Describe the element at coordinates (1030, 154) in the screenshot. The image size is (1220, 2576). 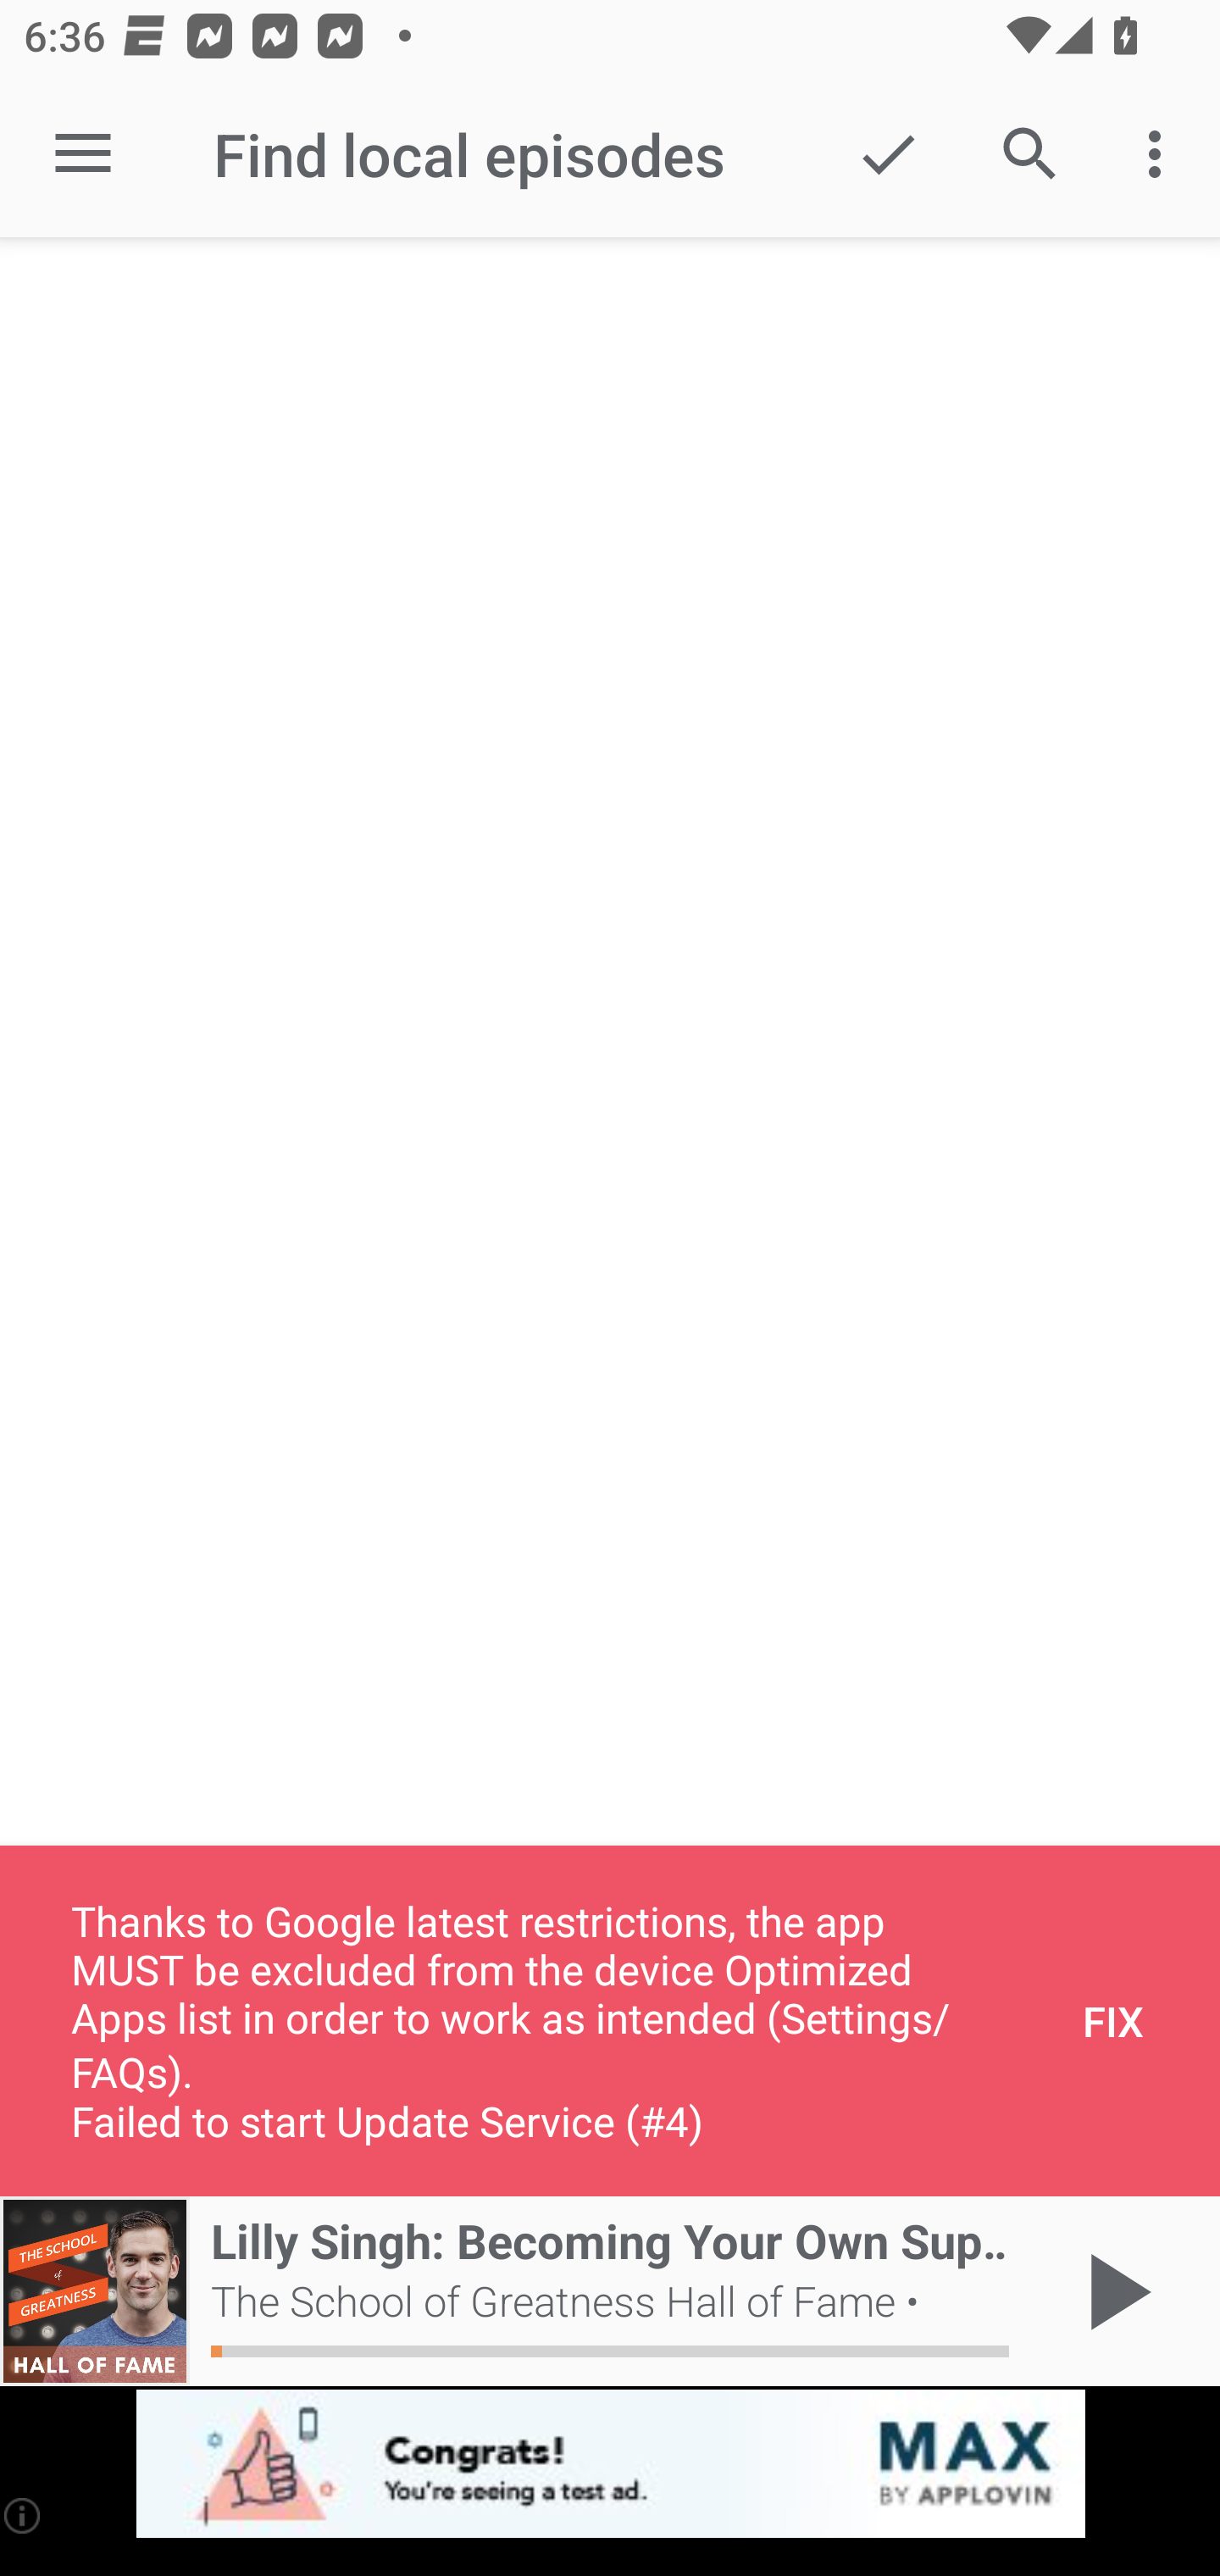
I see `Search` at that location.